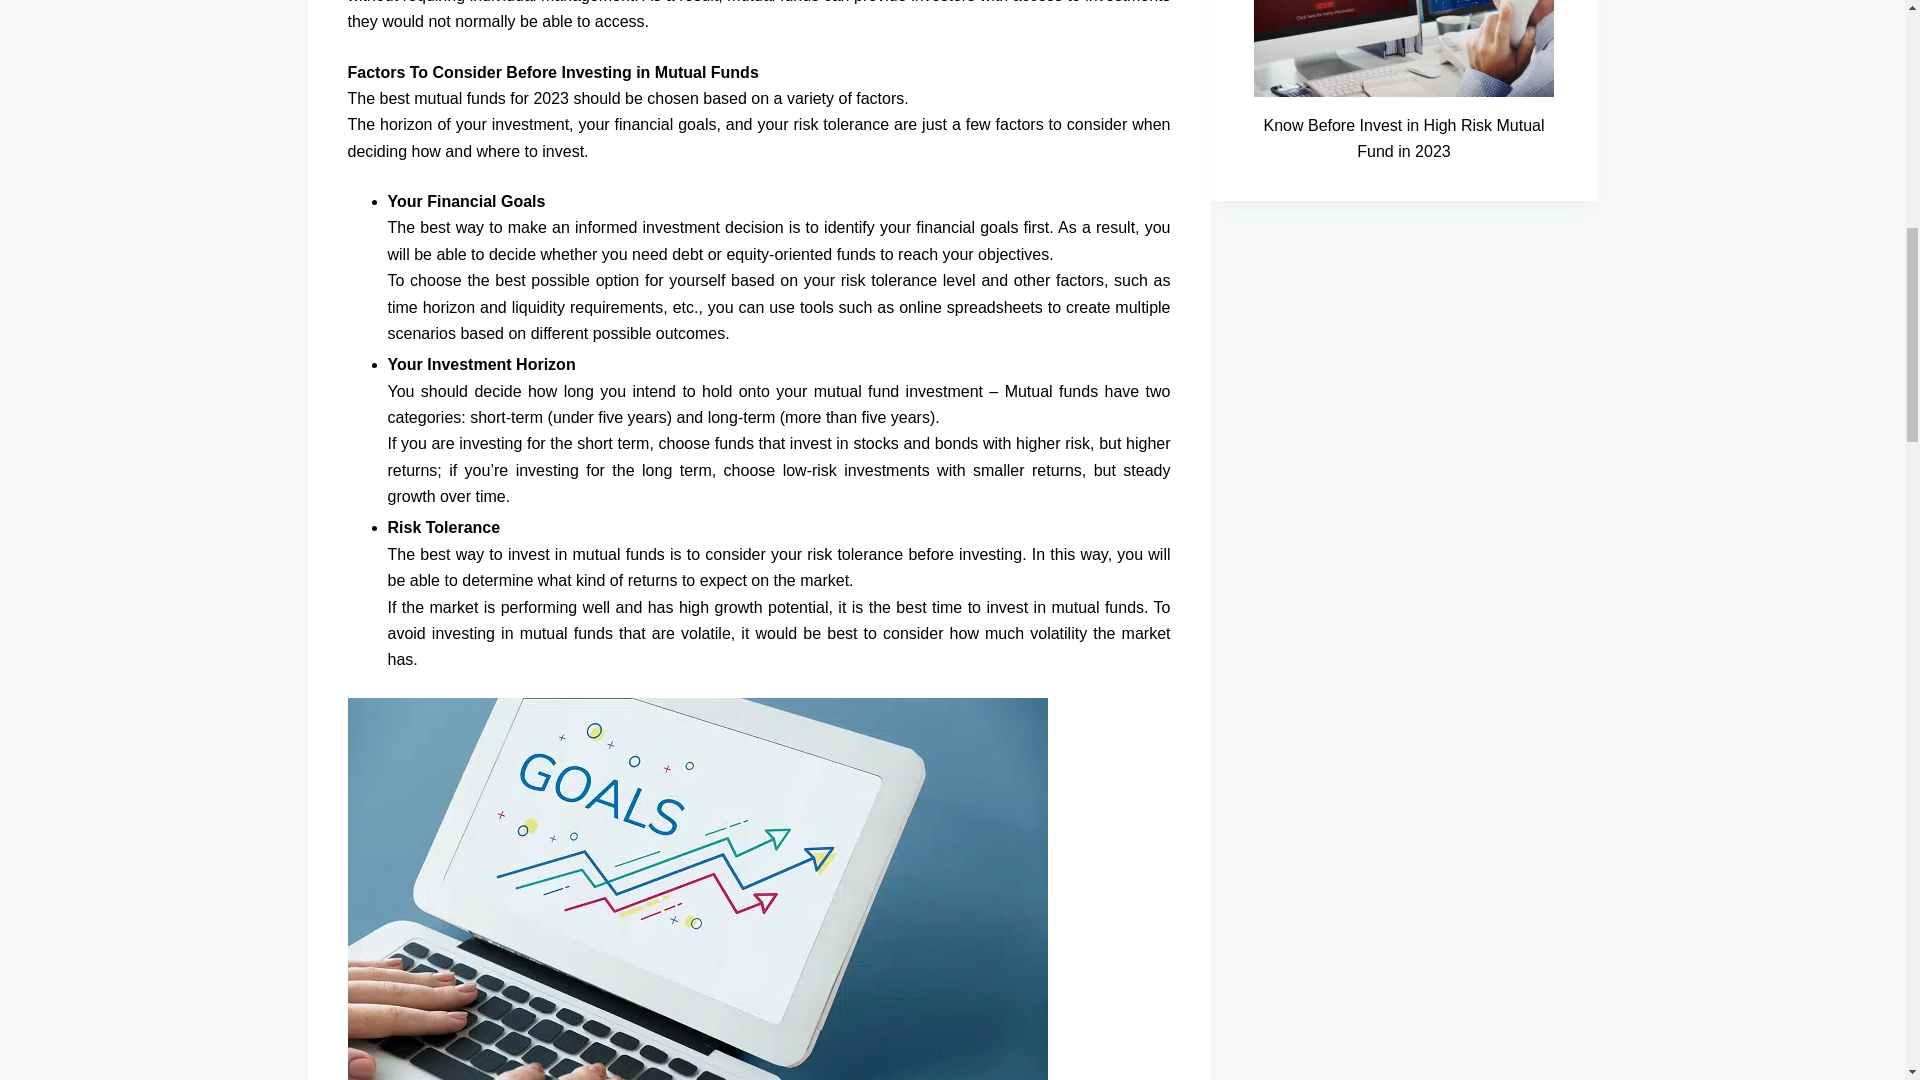 The height and width of the screenshot is (1080, 1920). I want to click on Know Before Invest in High Risk Mutual Fund in 2023, so click(1404, 140).